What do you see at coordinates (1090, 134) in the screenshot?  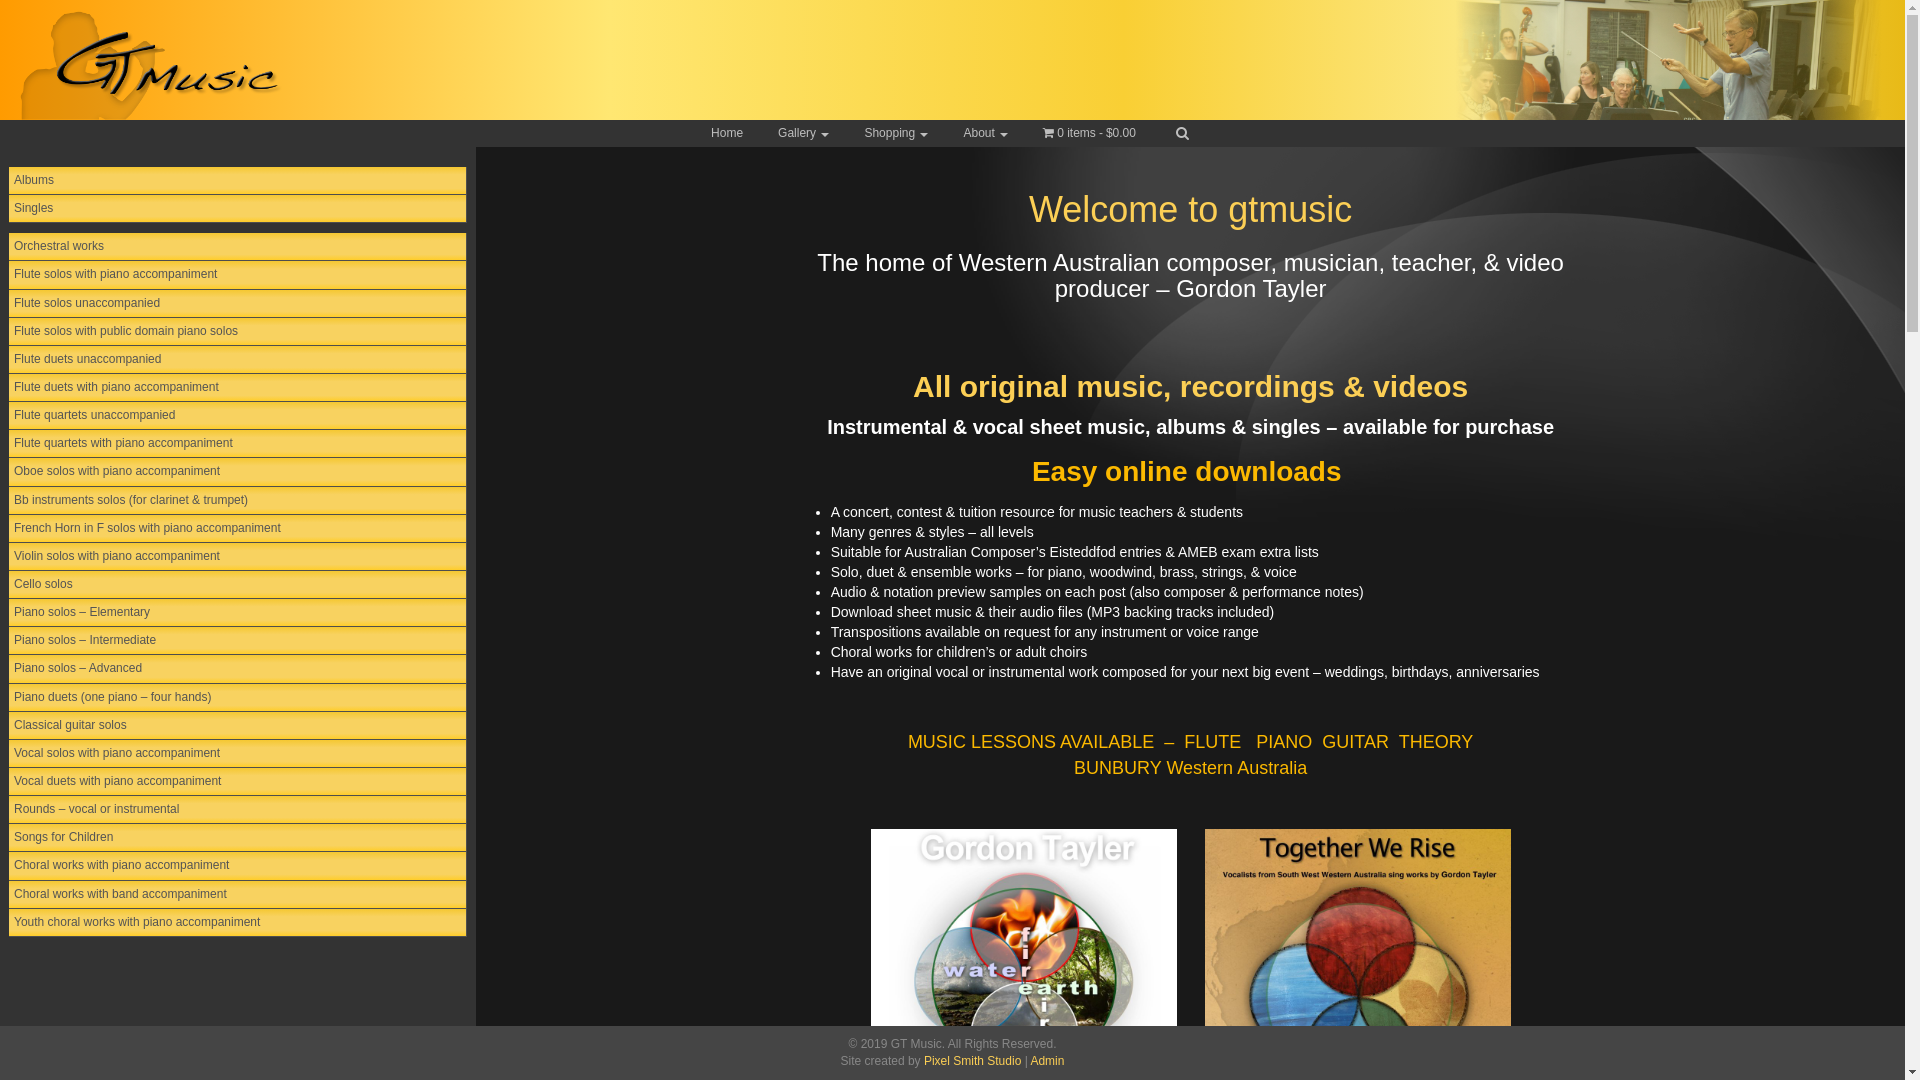 I see `0 items$0.00` at bounding box center [1090, 134].